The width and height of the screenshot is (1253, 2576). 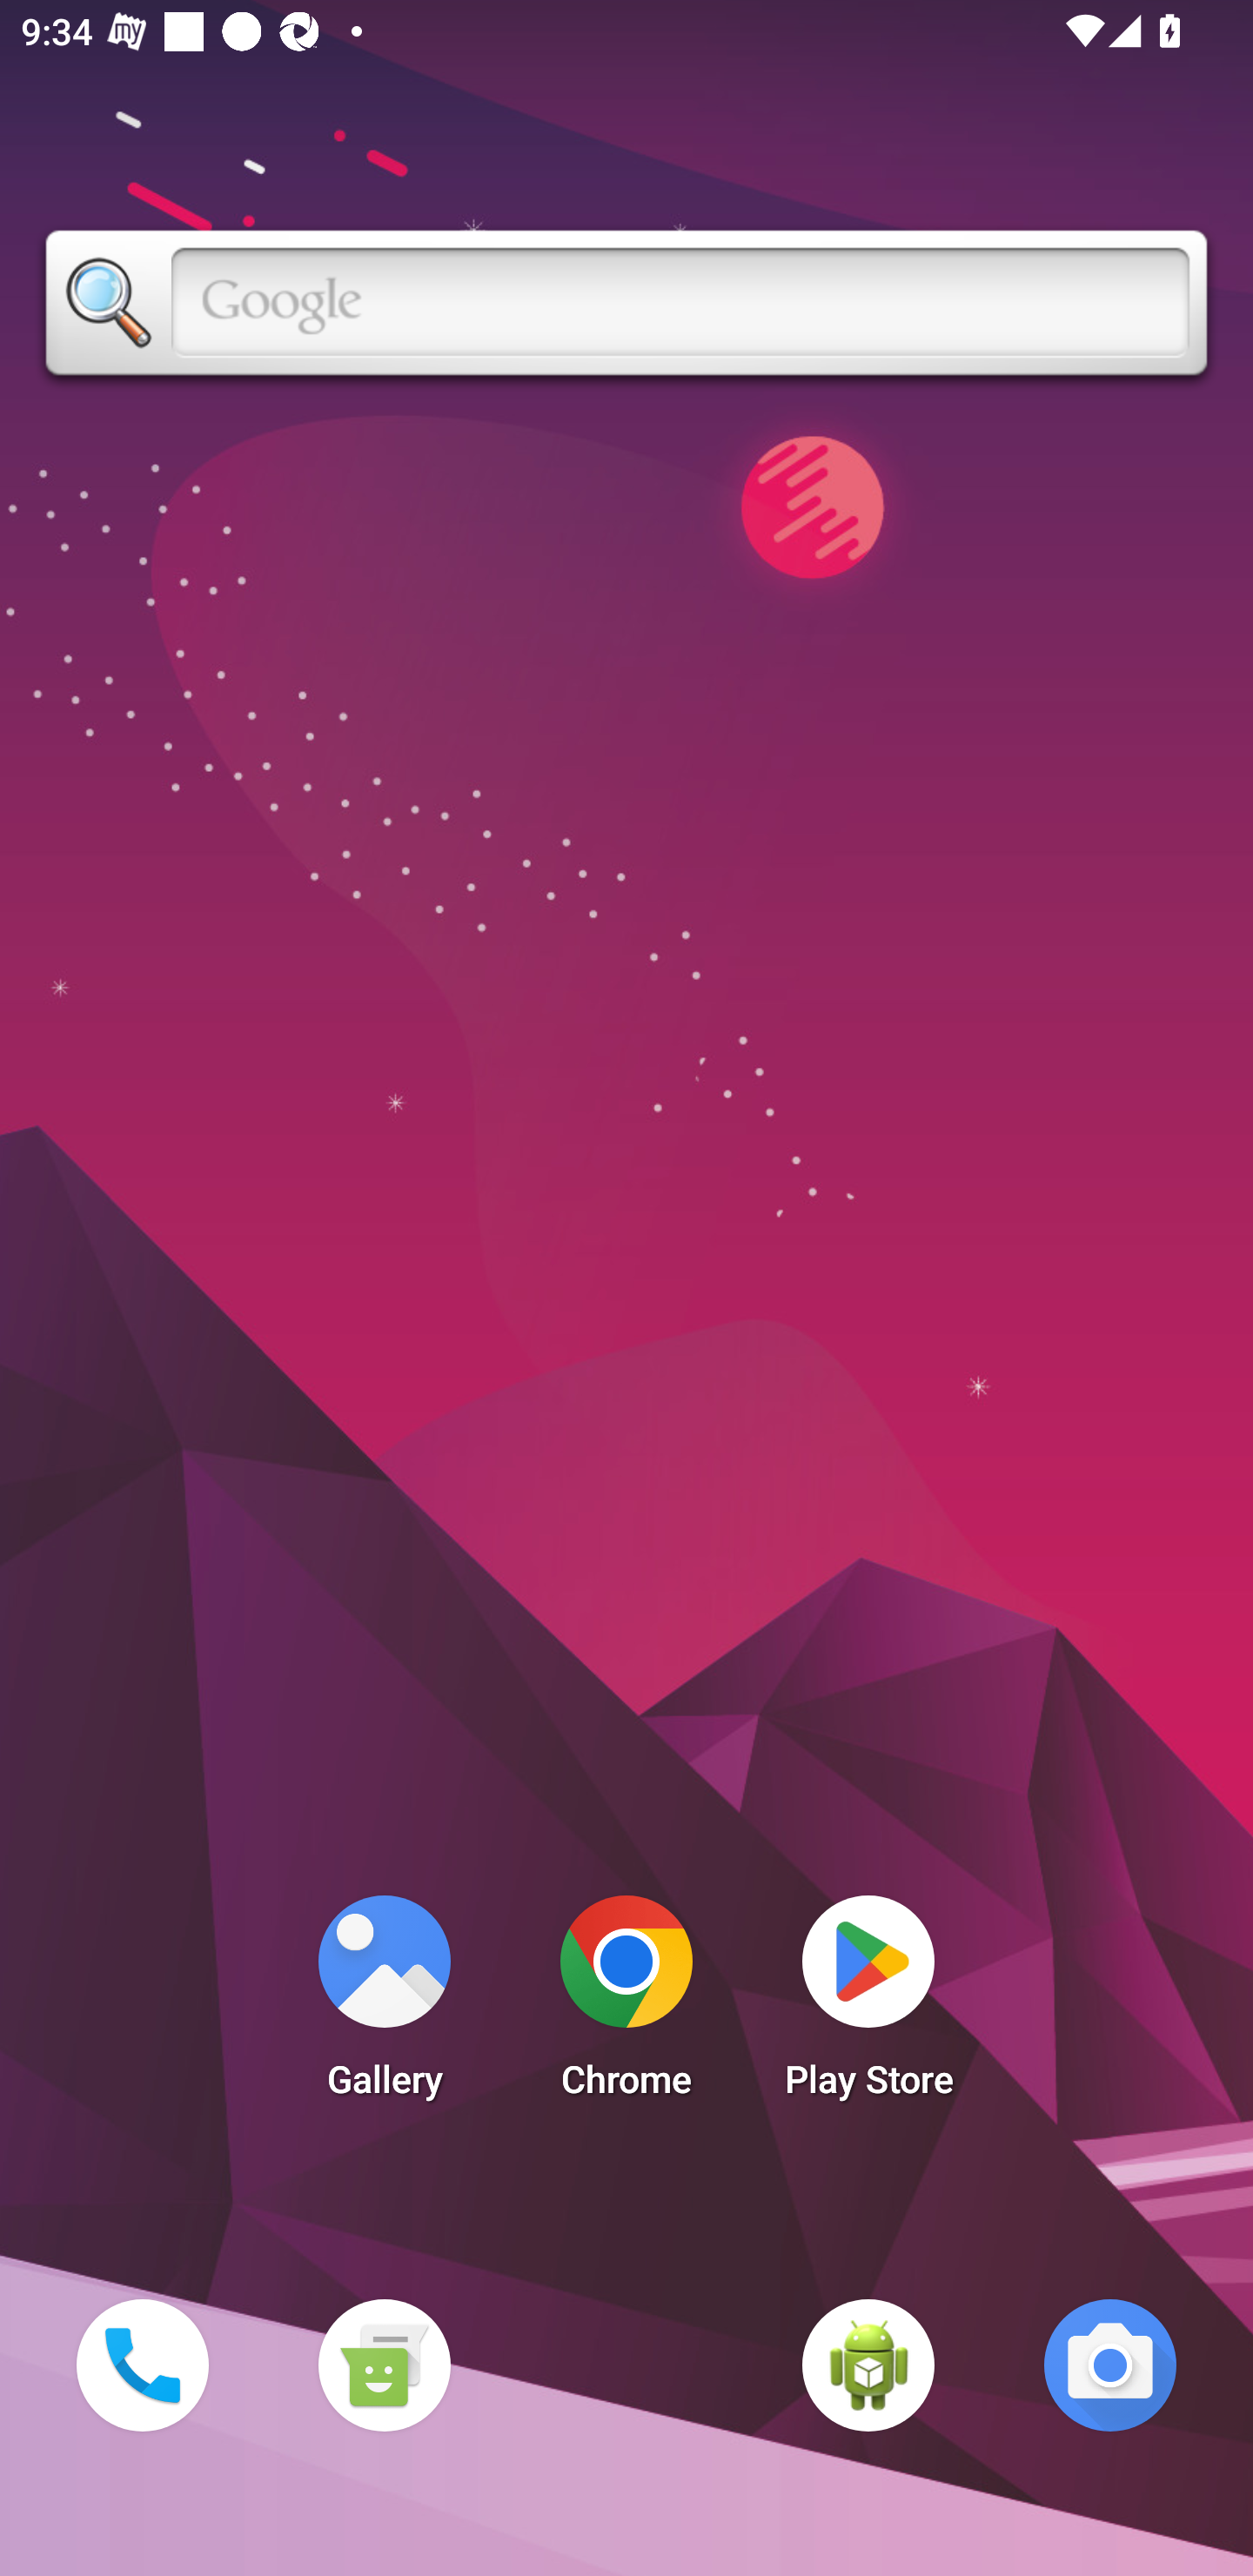 What do you see at coordinates (626, 2005) in the screenshot?
I see `Chrome` at bounding box center [626, 2005].